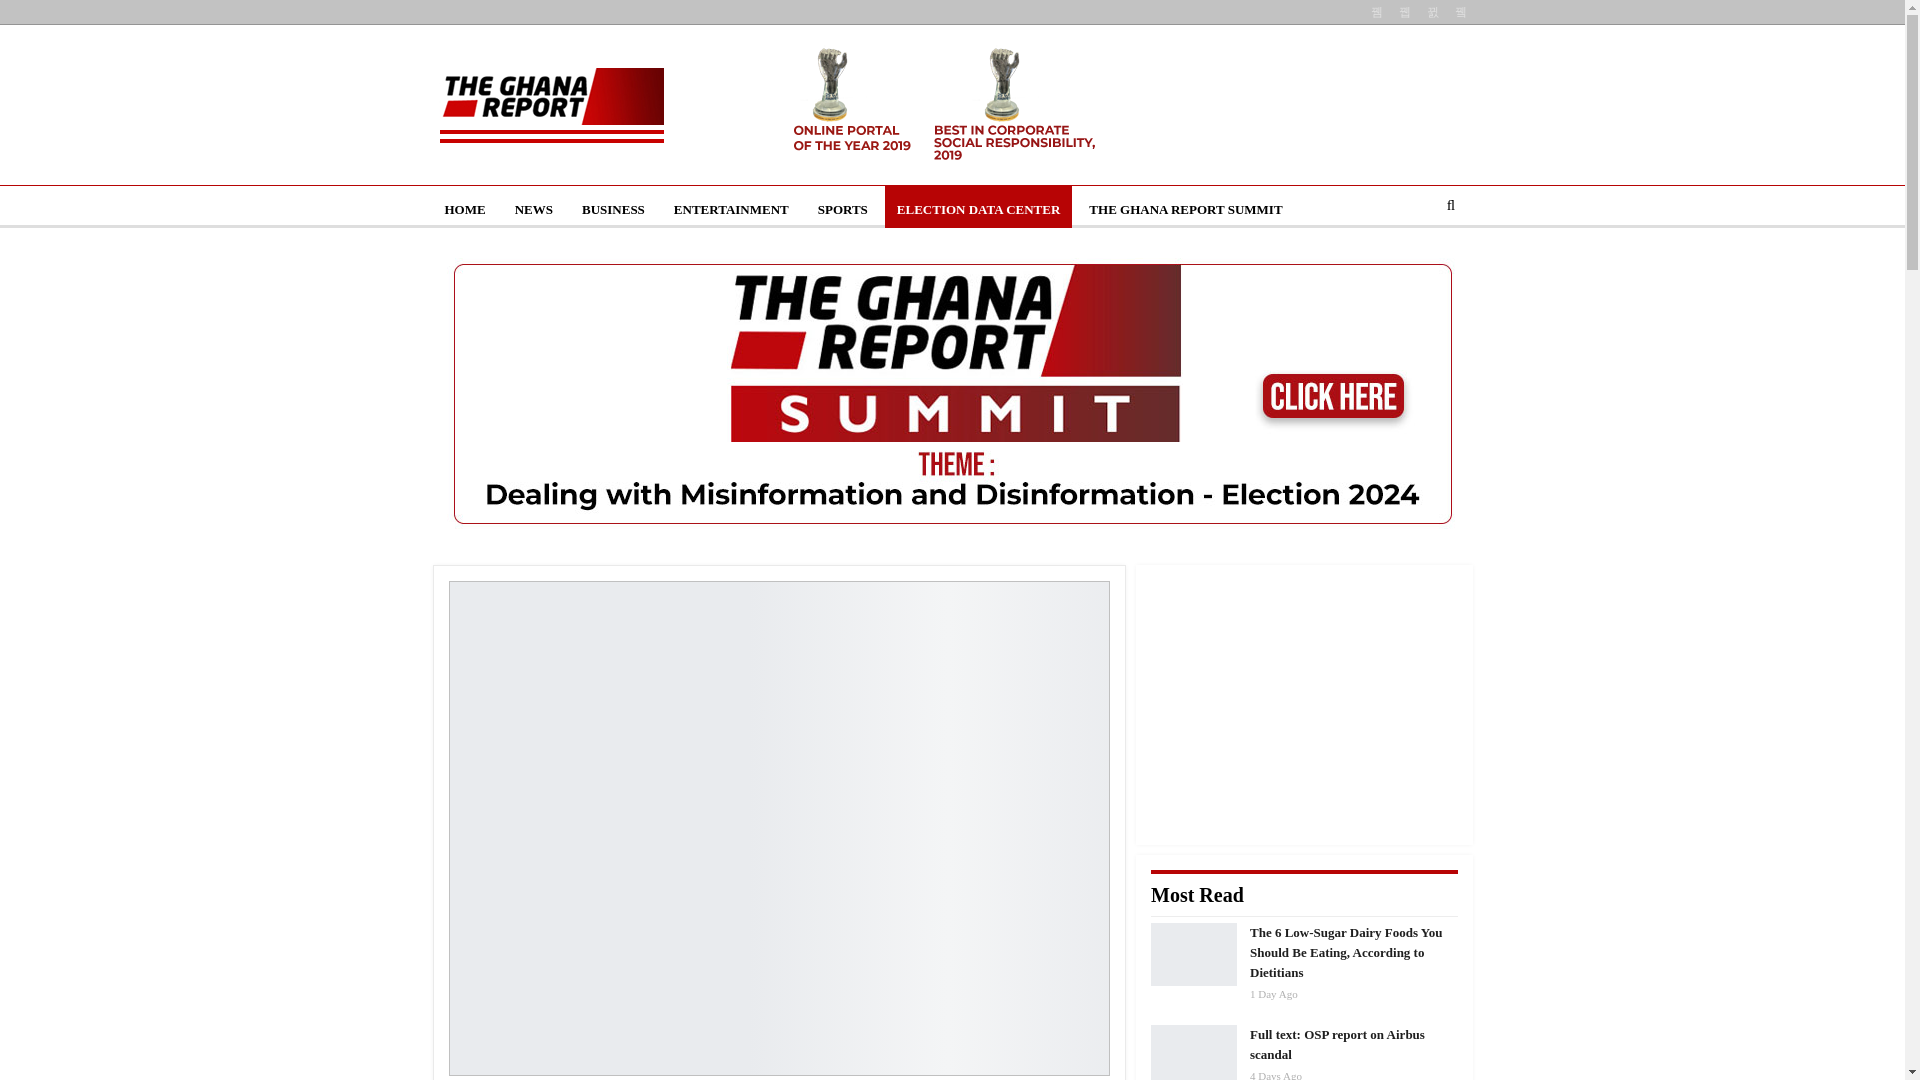 This screenshot has width=1920, height=1080. What do you see at coordinates (1193, 1052) in the screenshot?
I see `Full text: OSP report on Airbus scandal` at bounding box center [1193, 1052].